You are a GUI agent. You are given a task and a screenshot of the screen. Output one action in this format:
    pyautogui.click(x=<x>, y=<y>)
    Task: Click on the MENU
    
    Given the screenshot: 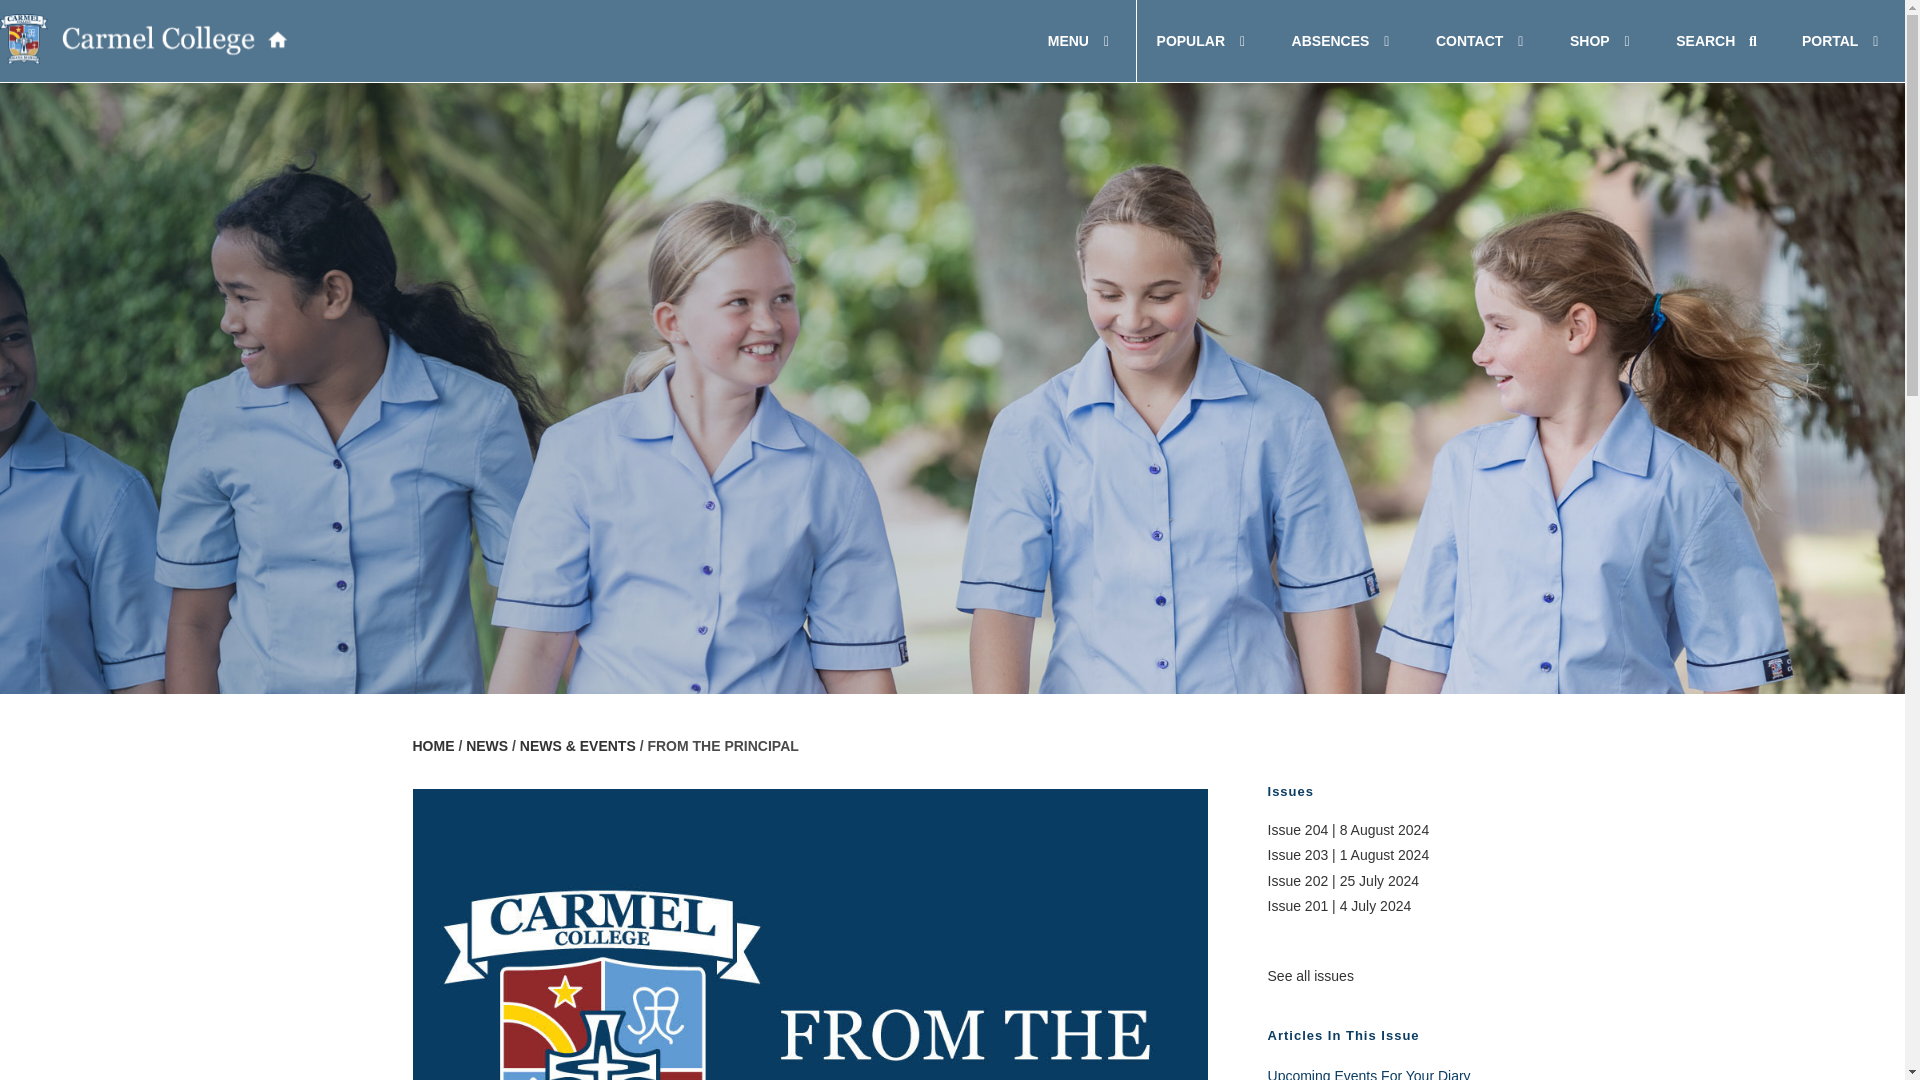 What is the action you would take?
    pyautogui.click(x=952, y=41)
    